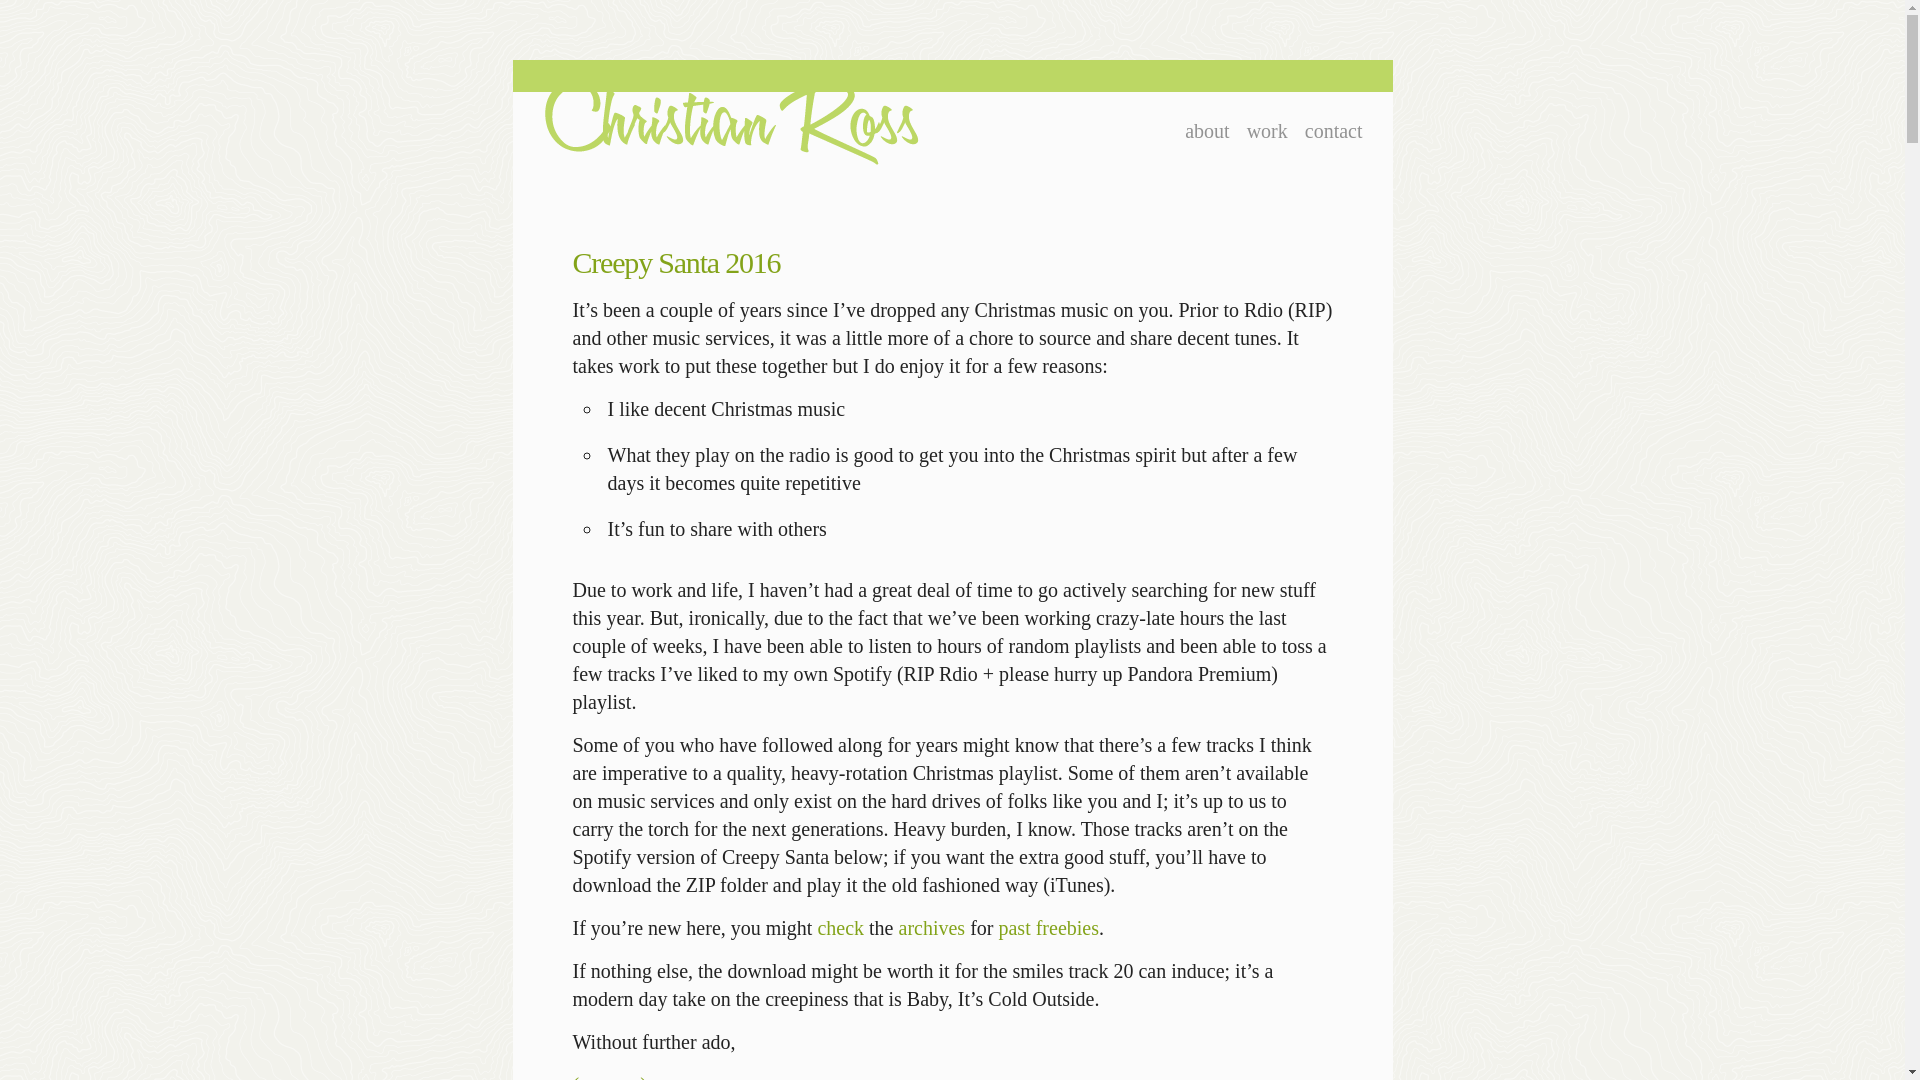 Image resolution: width=1920 pixels, height=1080 pixels. I want to click on About Christian Ross, so click(1206, 130).